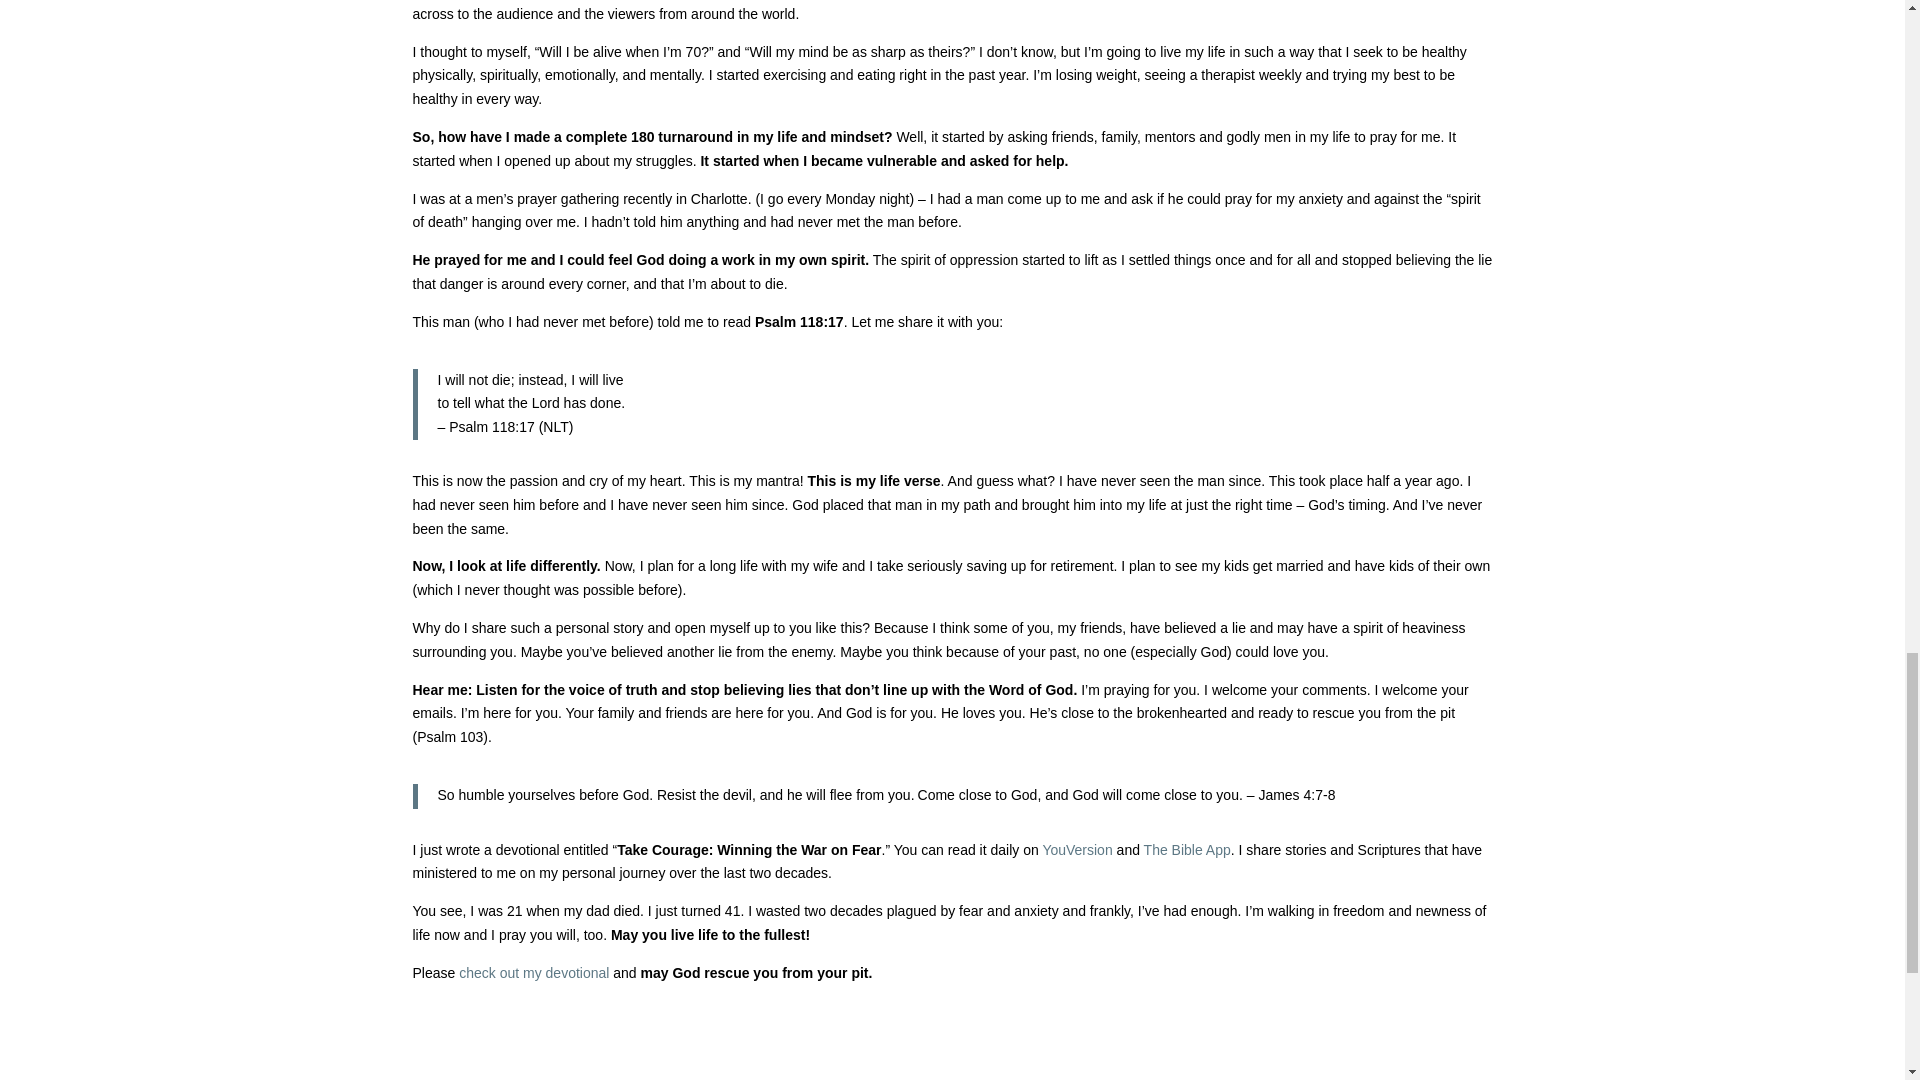 The width and height of the screenshot is (1920, 1080). What do you see at coordinates (535, 972) in the screenshot?
I see `check out my devotional` at bounding box center [535, 972].